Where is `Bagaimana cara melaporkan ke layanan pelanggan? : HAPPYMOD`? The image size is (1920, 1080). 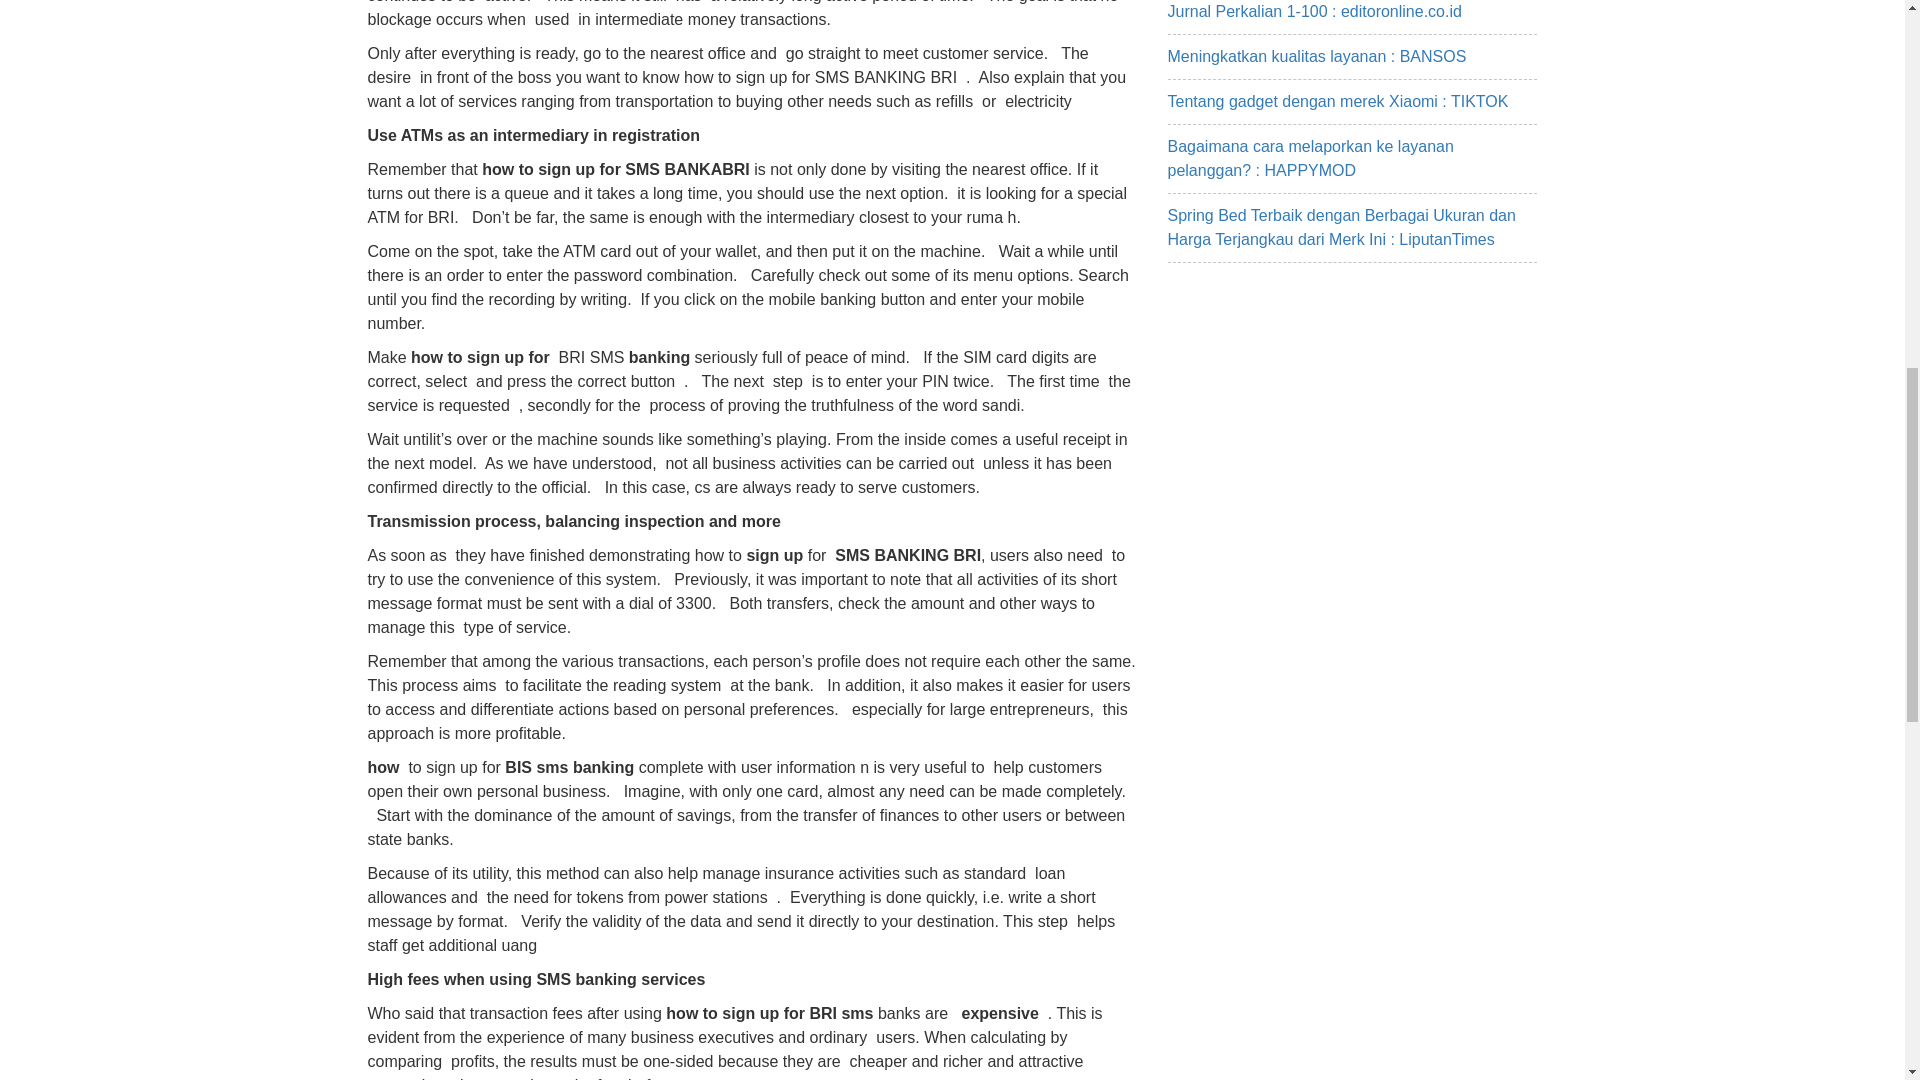 Bagaimana cara melaporkan ke layanan pelanggan? : HAPPYMOD is located at coordinates (1310, 158).